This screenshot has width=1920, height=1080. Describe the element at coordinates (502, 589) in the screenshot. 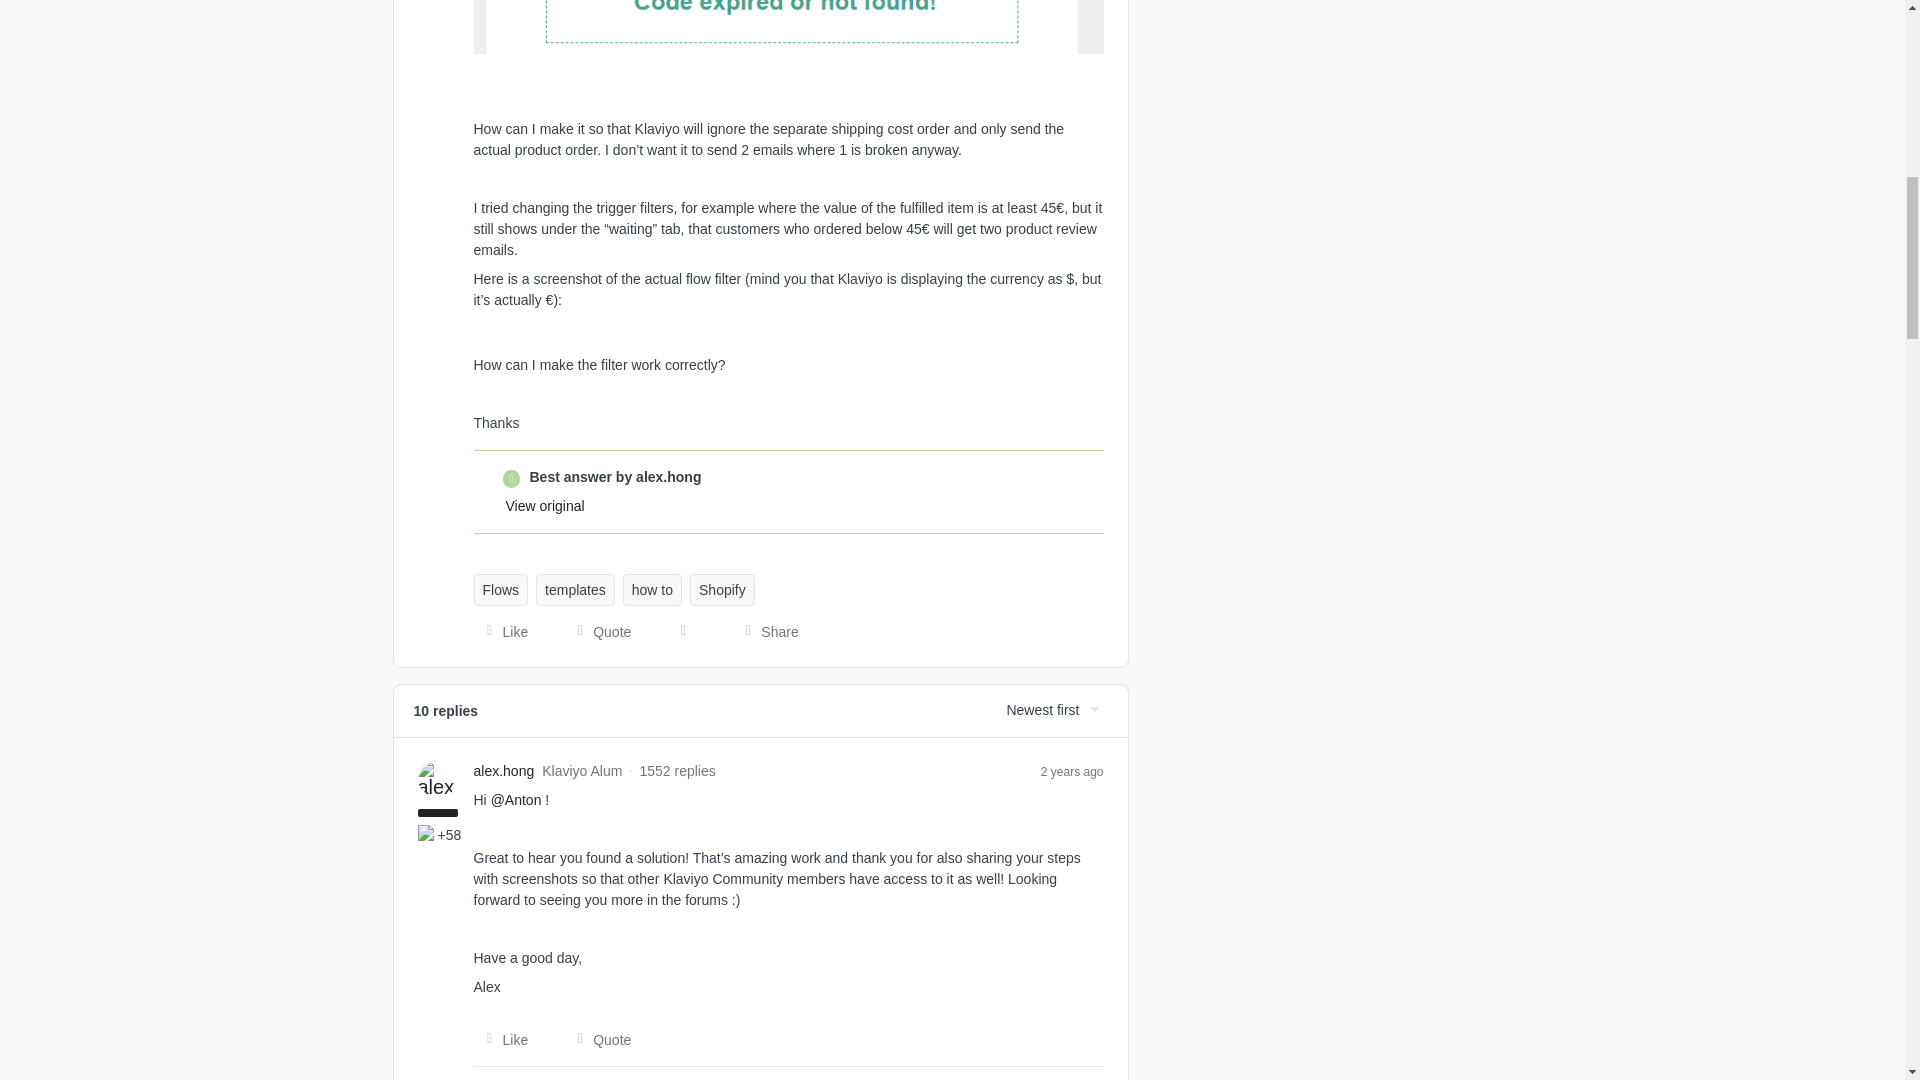

I see `Flows` at that location.